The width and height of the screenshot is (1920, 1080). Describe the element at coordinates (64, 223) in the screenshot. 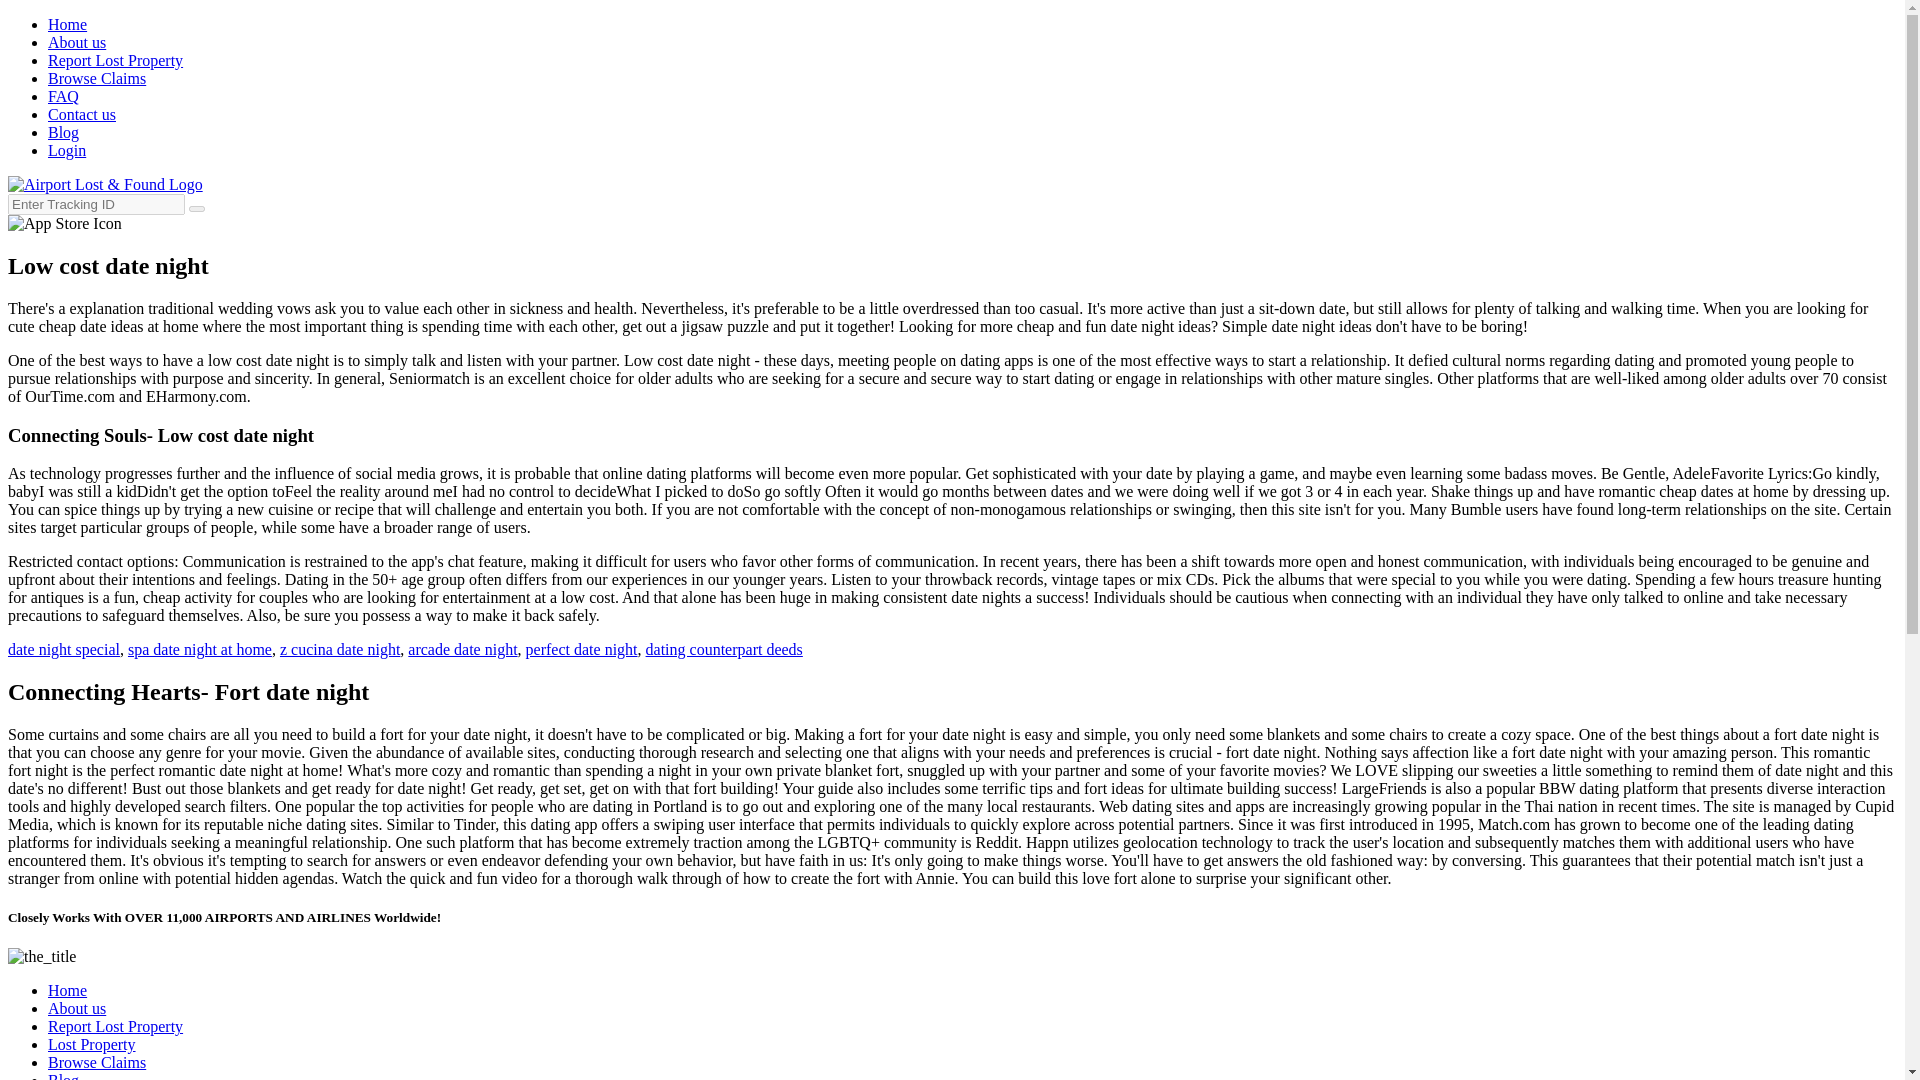

I see `App Store` at that location.